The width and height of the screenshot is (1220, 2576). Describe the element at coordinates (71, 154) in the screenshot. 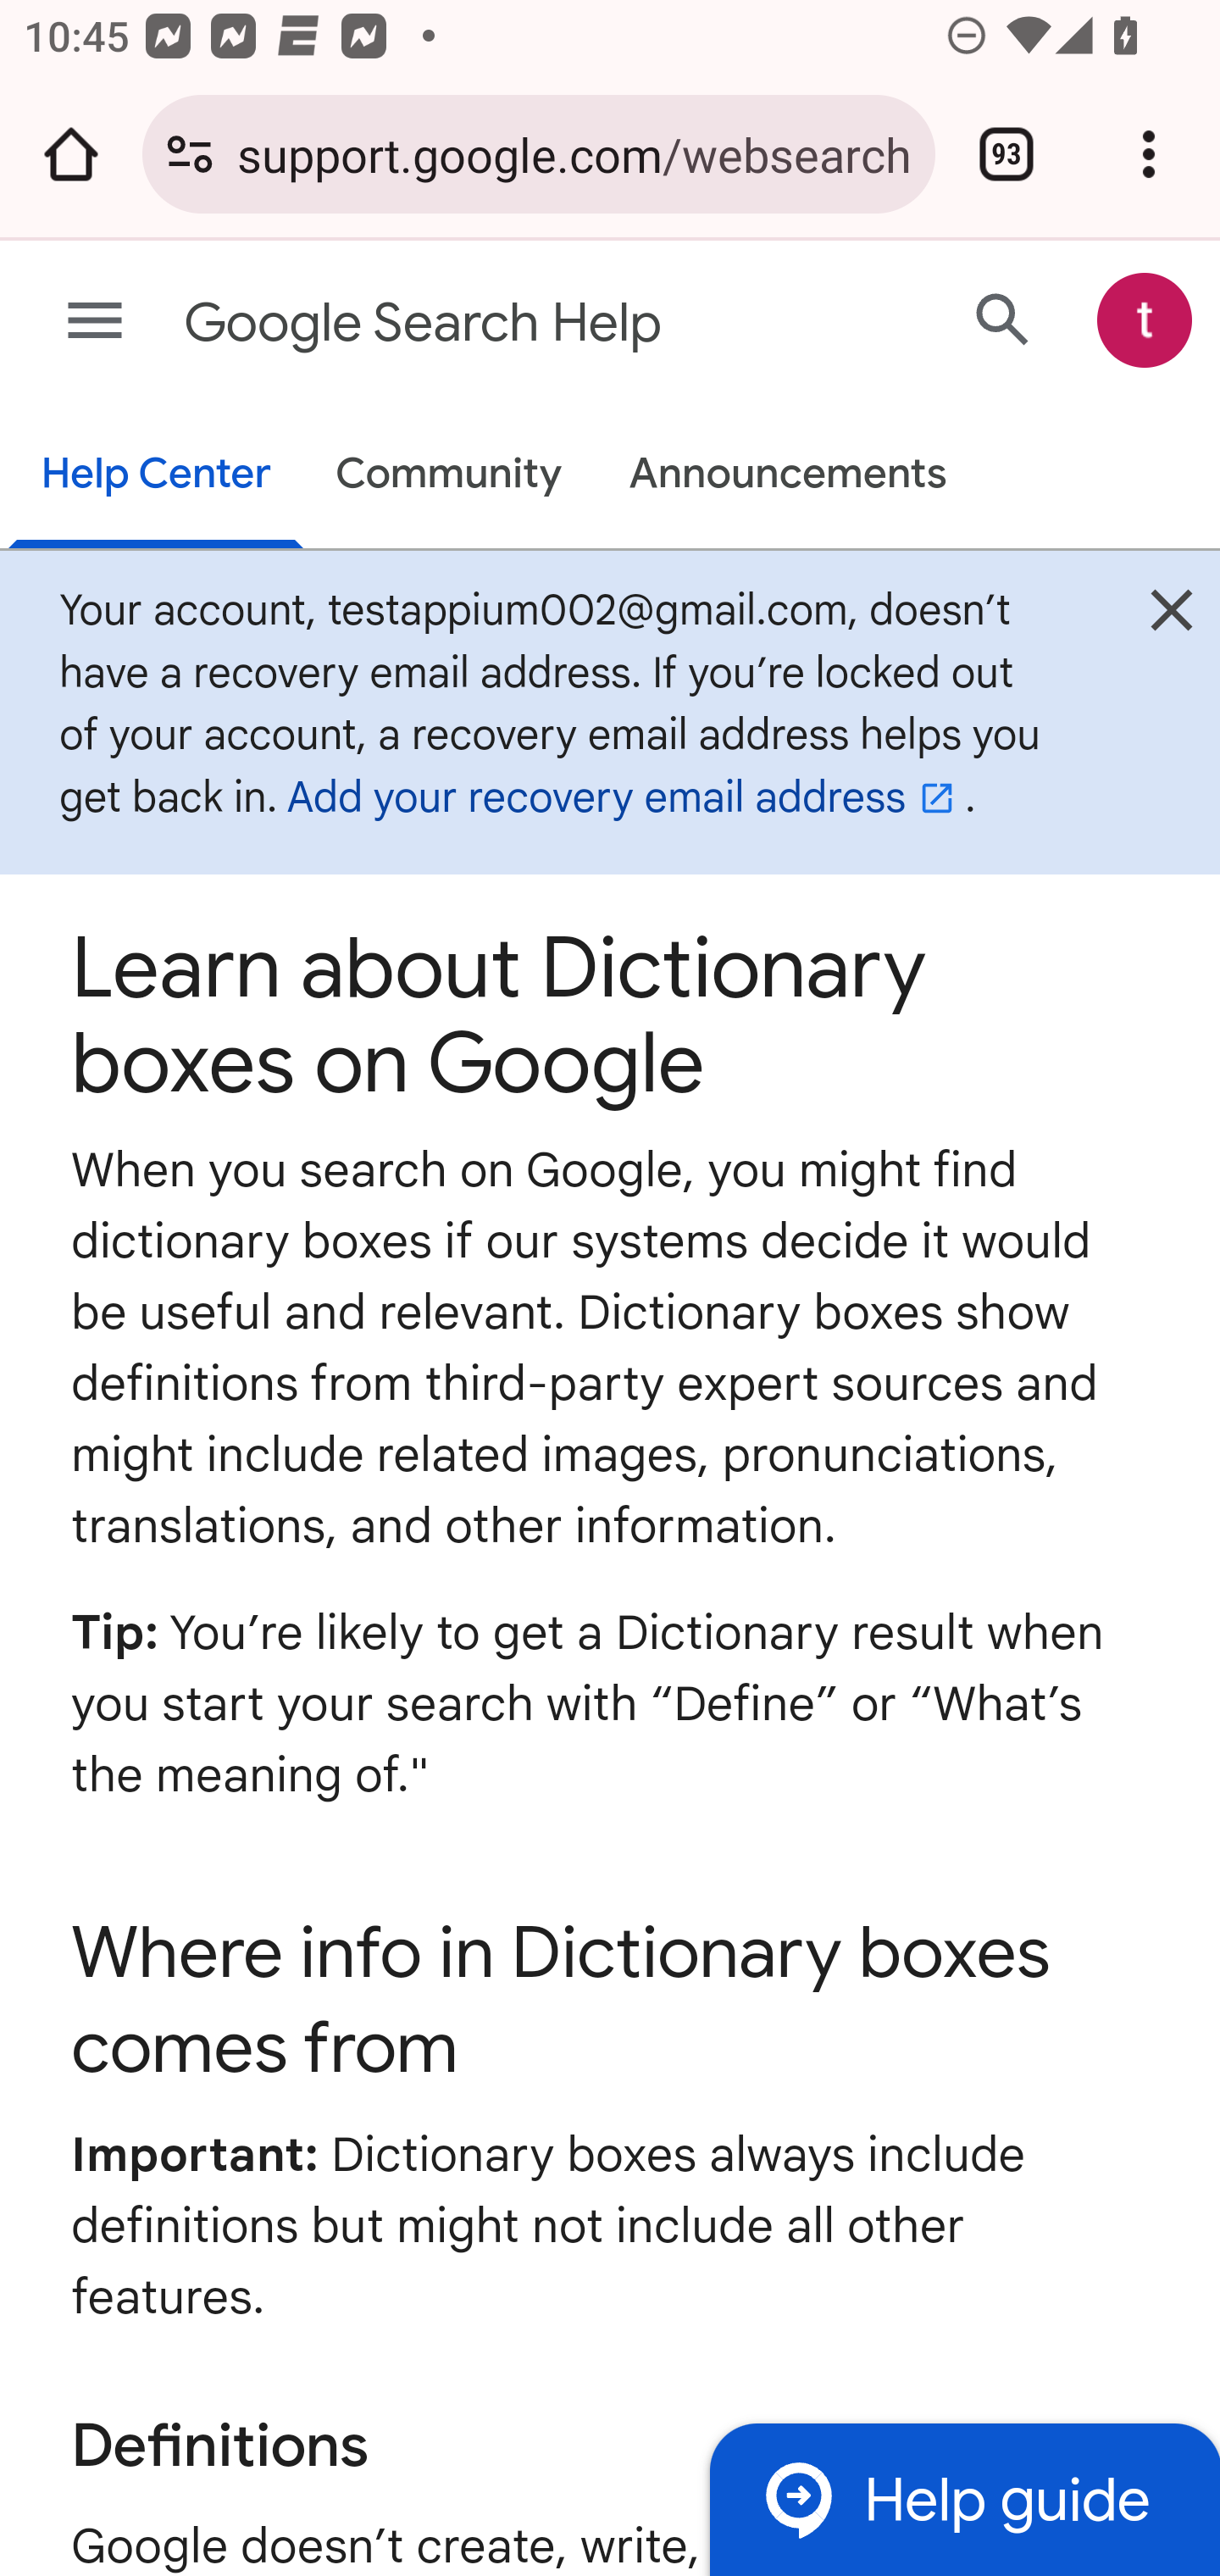

I see `Open the home page` at that location.